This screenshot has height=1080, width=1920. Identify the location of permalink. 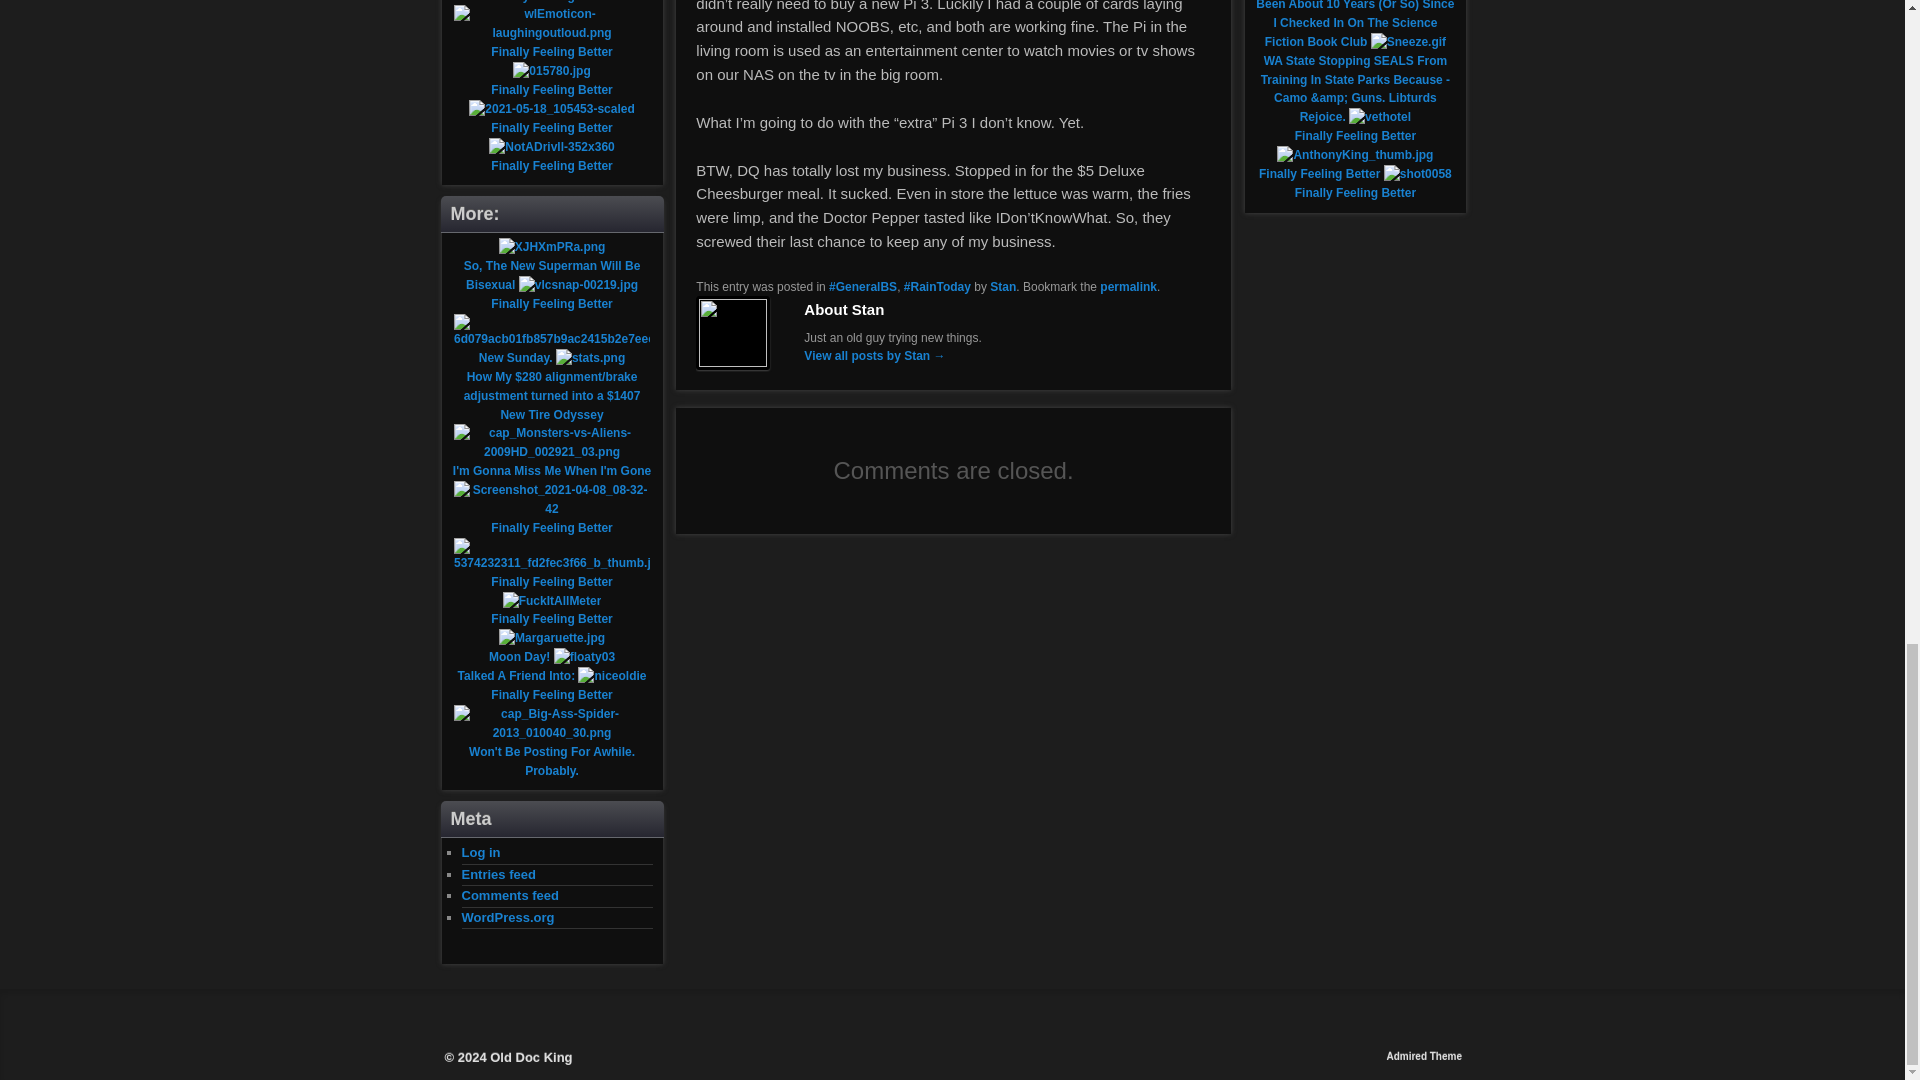
(1128, 286).